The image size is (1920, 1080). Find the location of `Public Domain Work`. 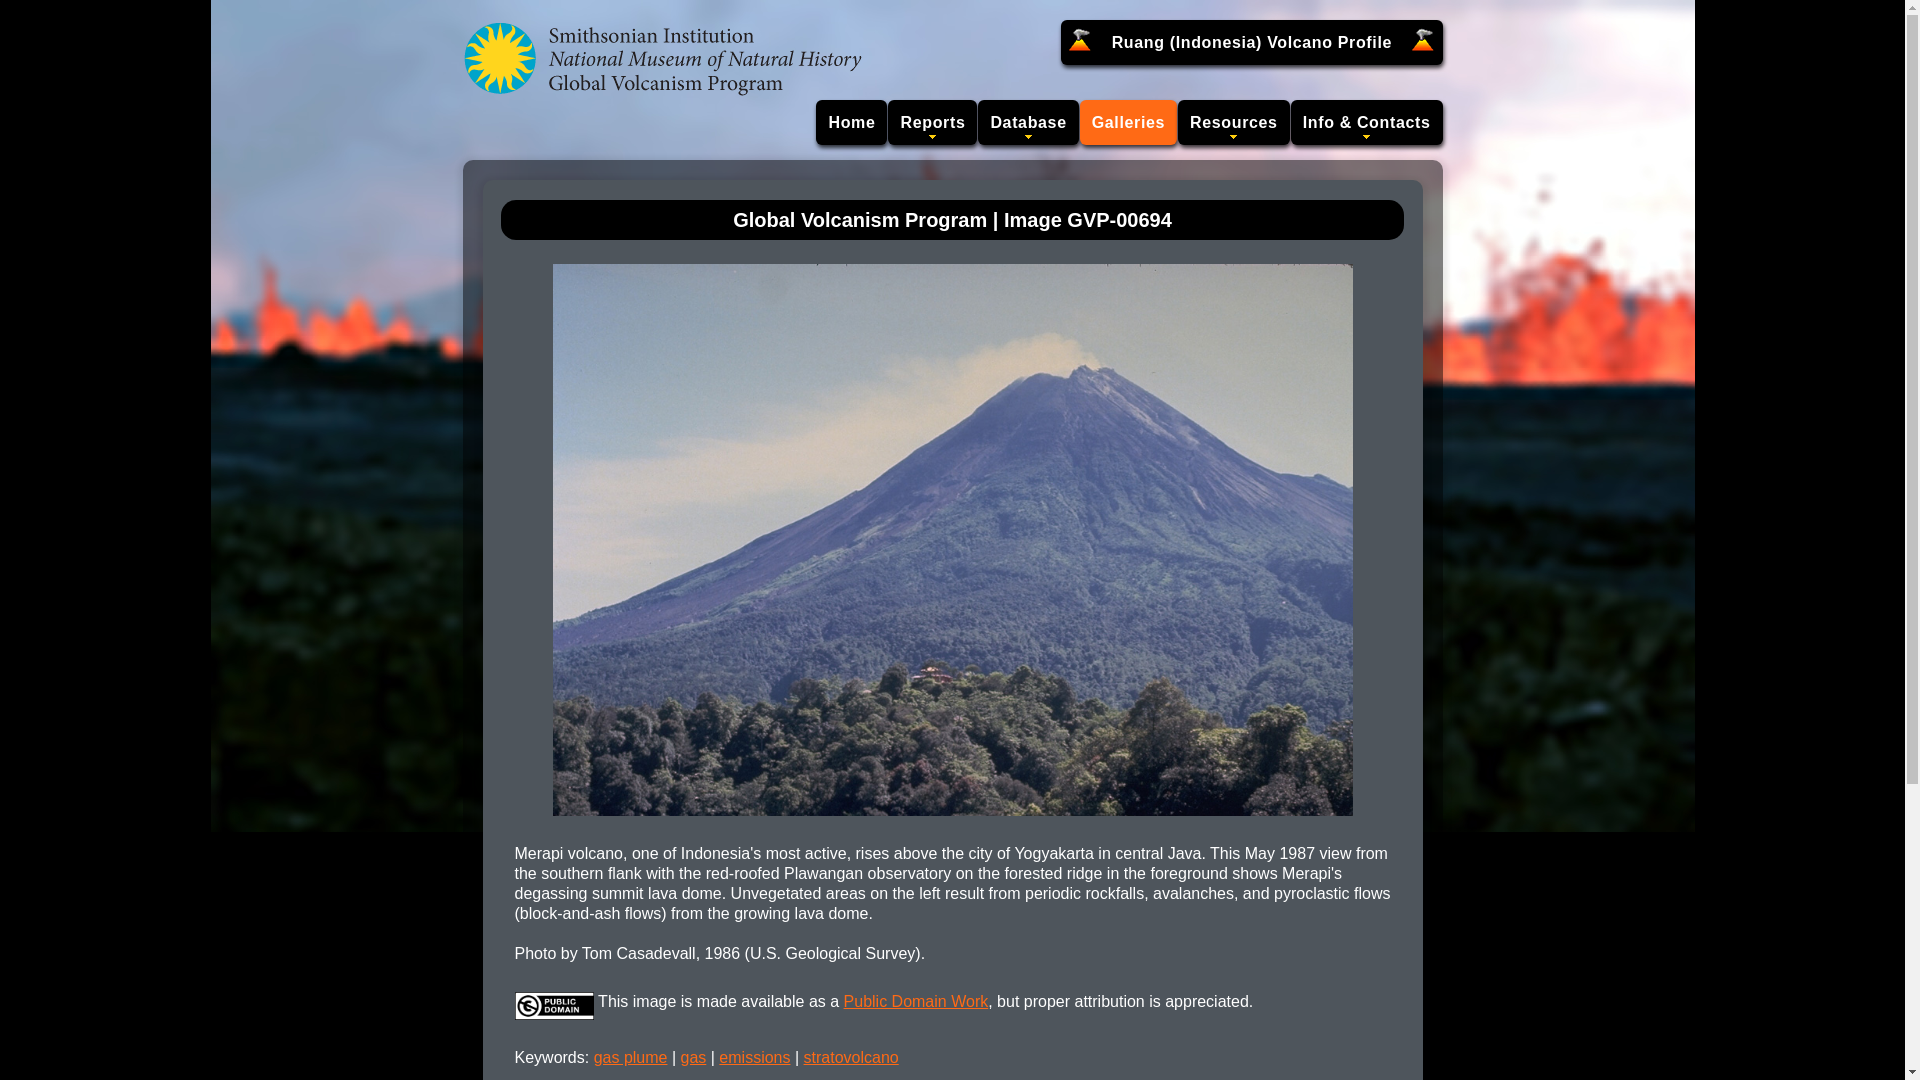

Public Domain Work is located at coordinates (916, 1000).